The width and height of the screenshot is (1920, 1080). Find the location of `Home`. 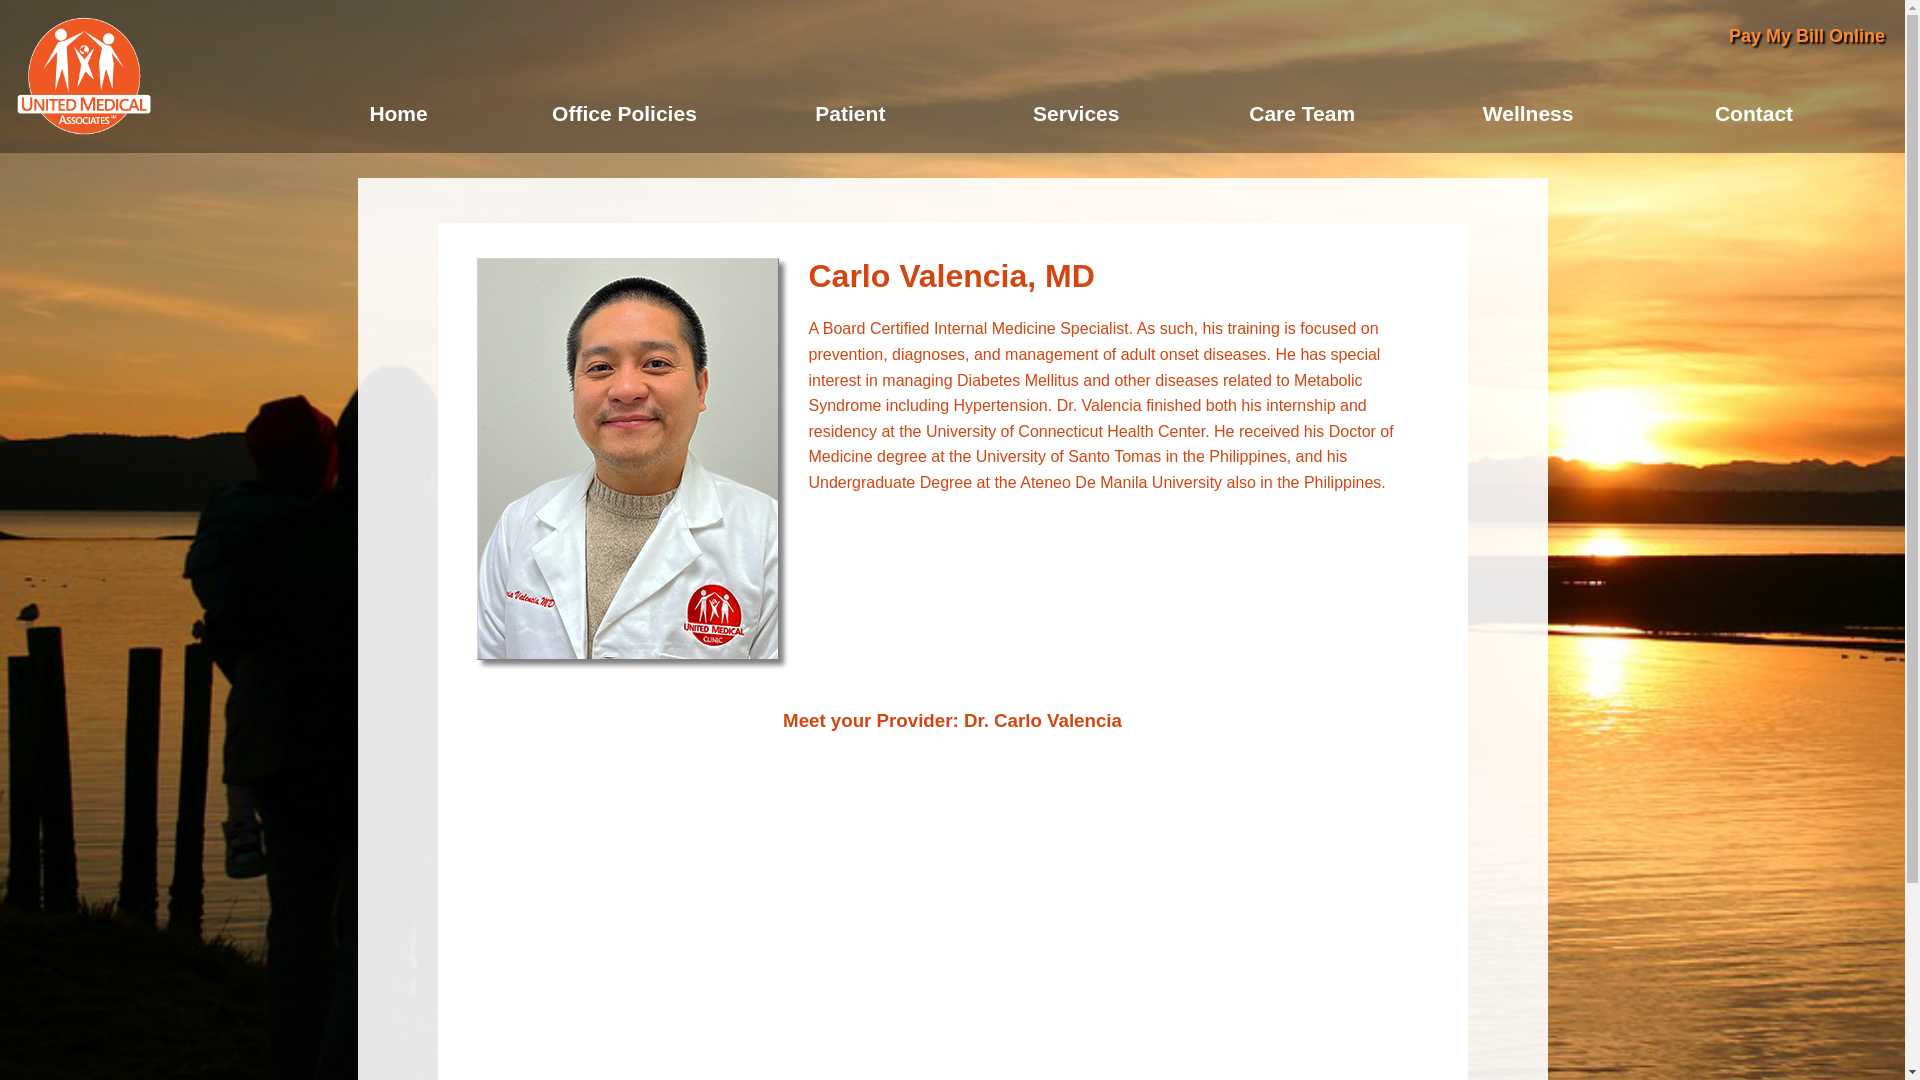

Home is located at coordinates (399, 114).